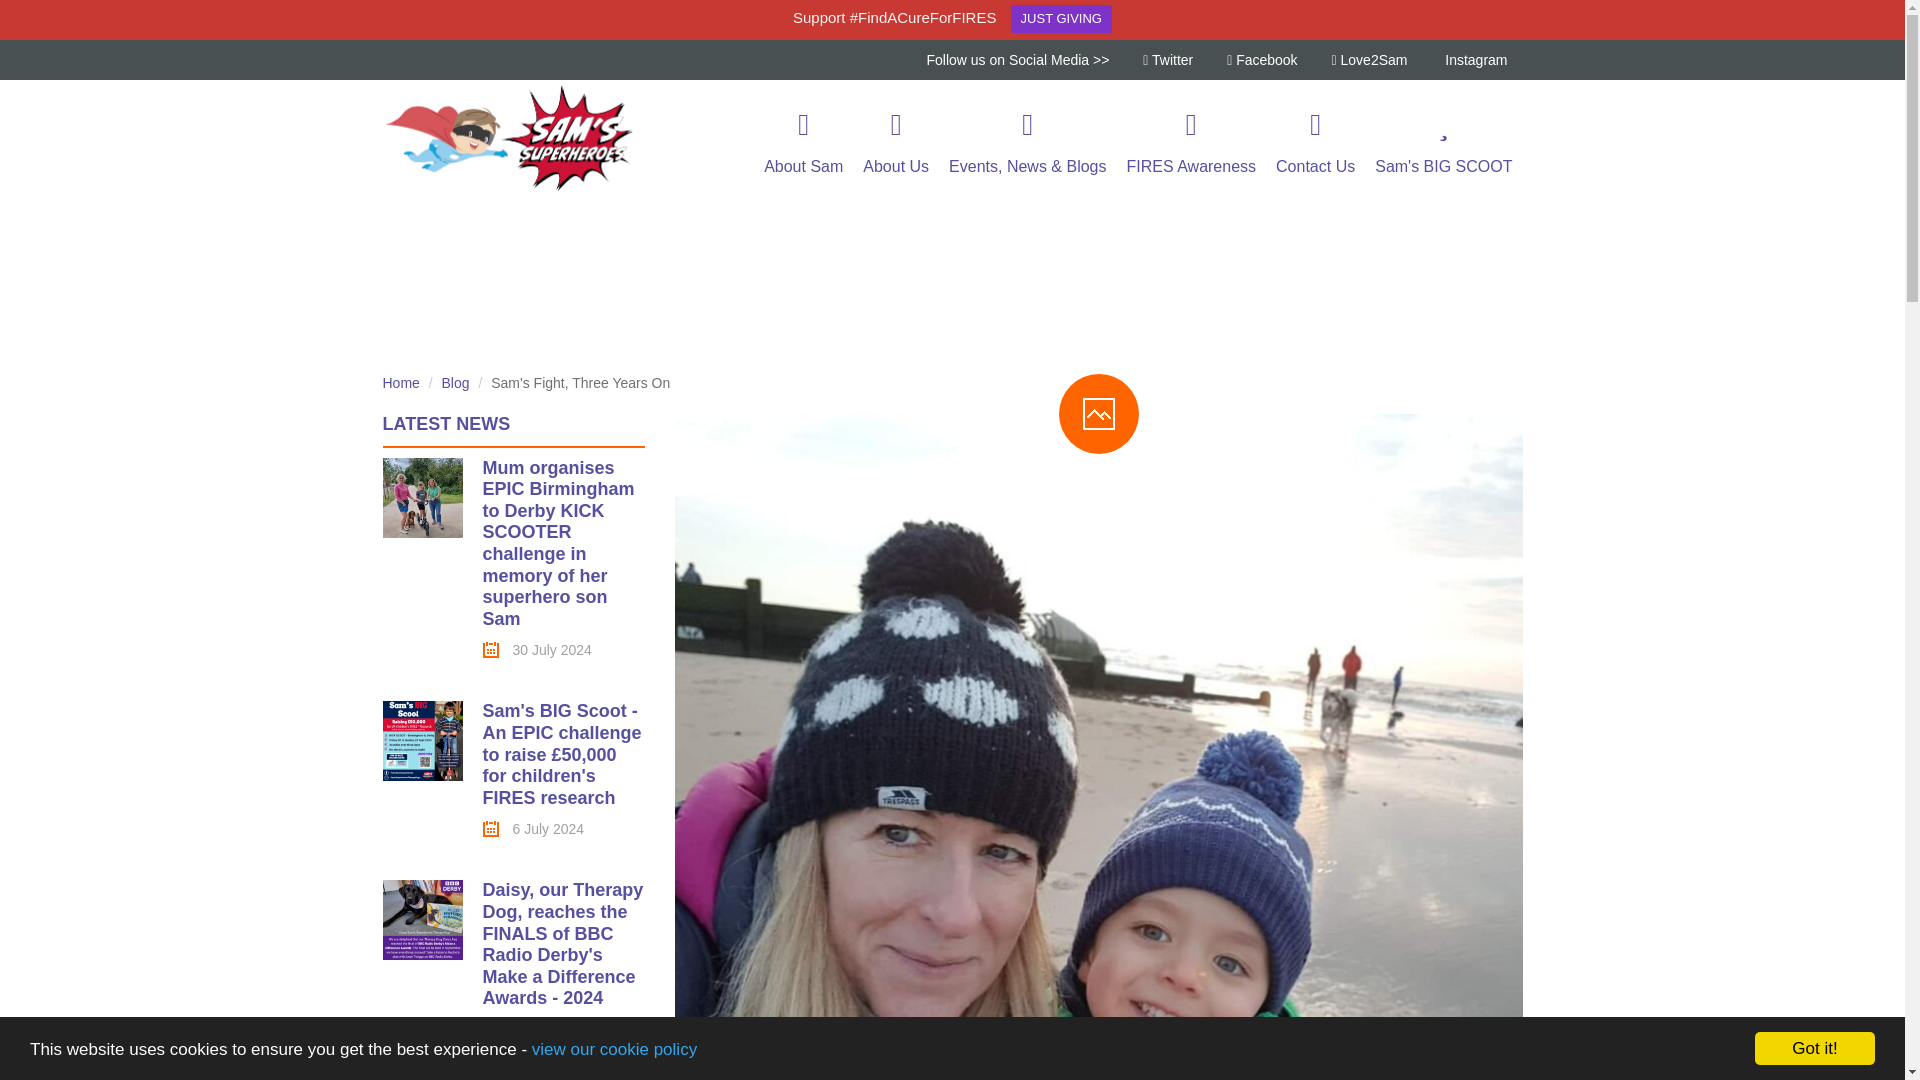 Image resolution: width=1920 pixels, height=1080 pixels. Describe the element at coordinates (456, 382) in the screenshot. I see `Blog` at that location.